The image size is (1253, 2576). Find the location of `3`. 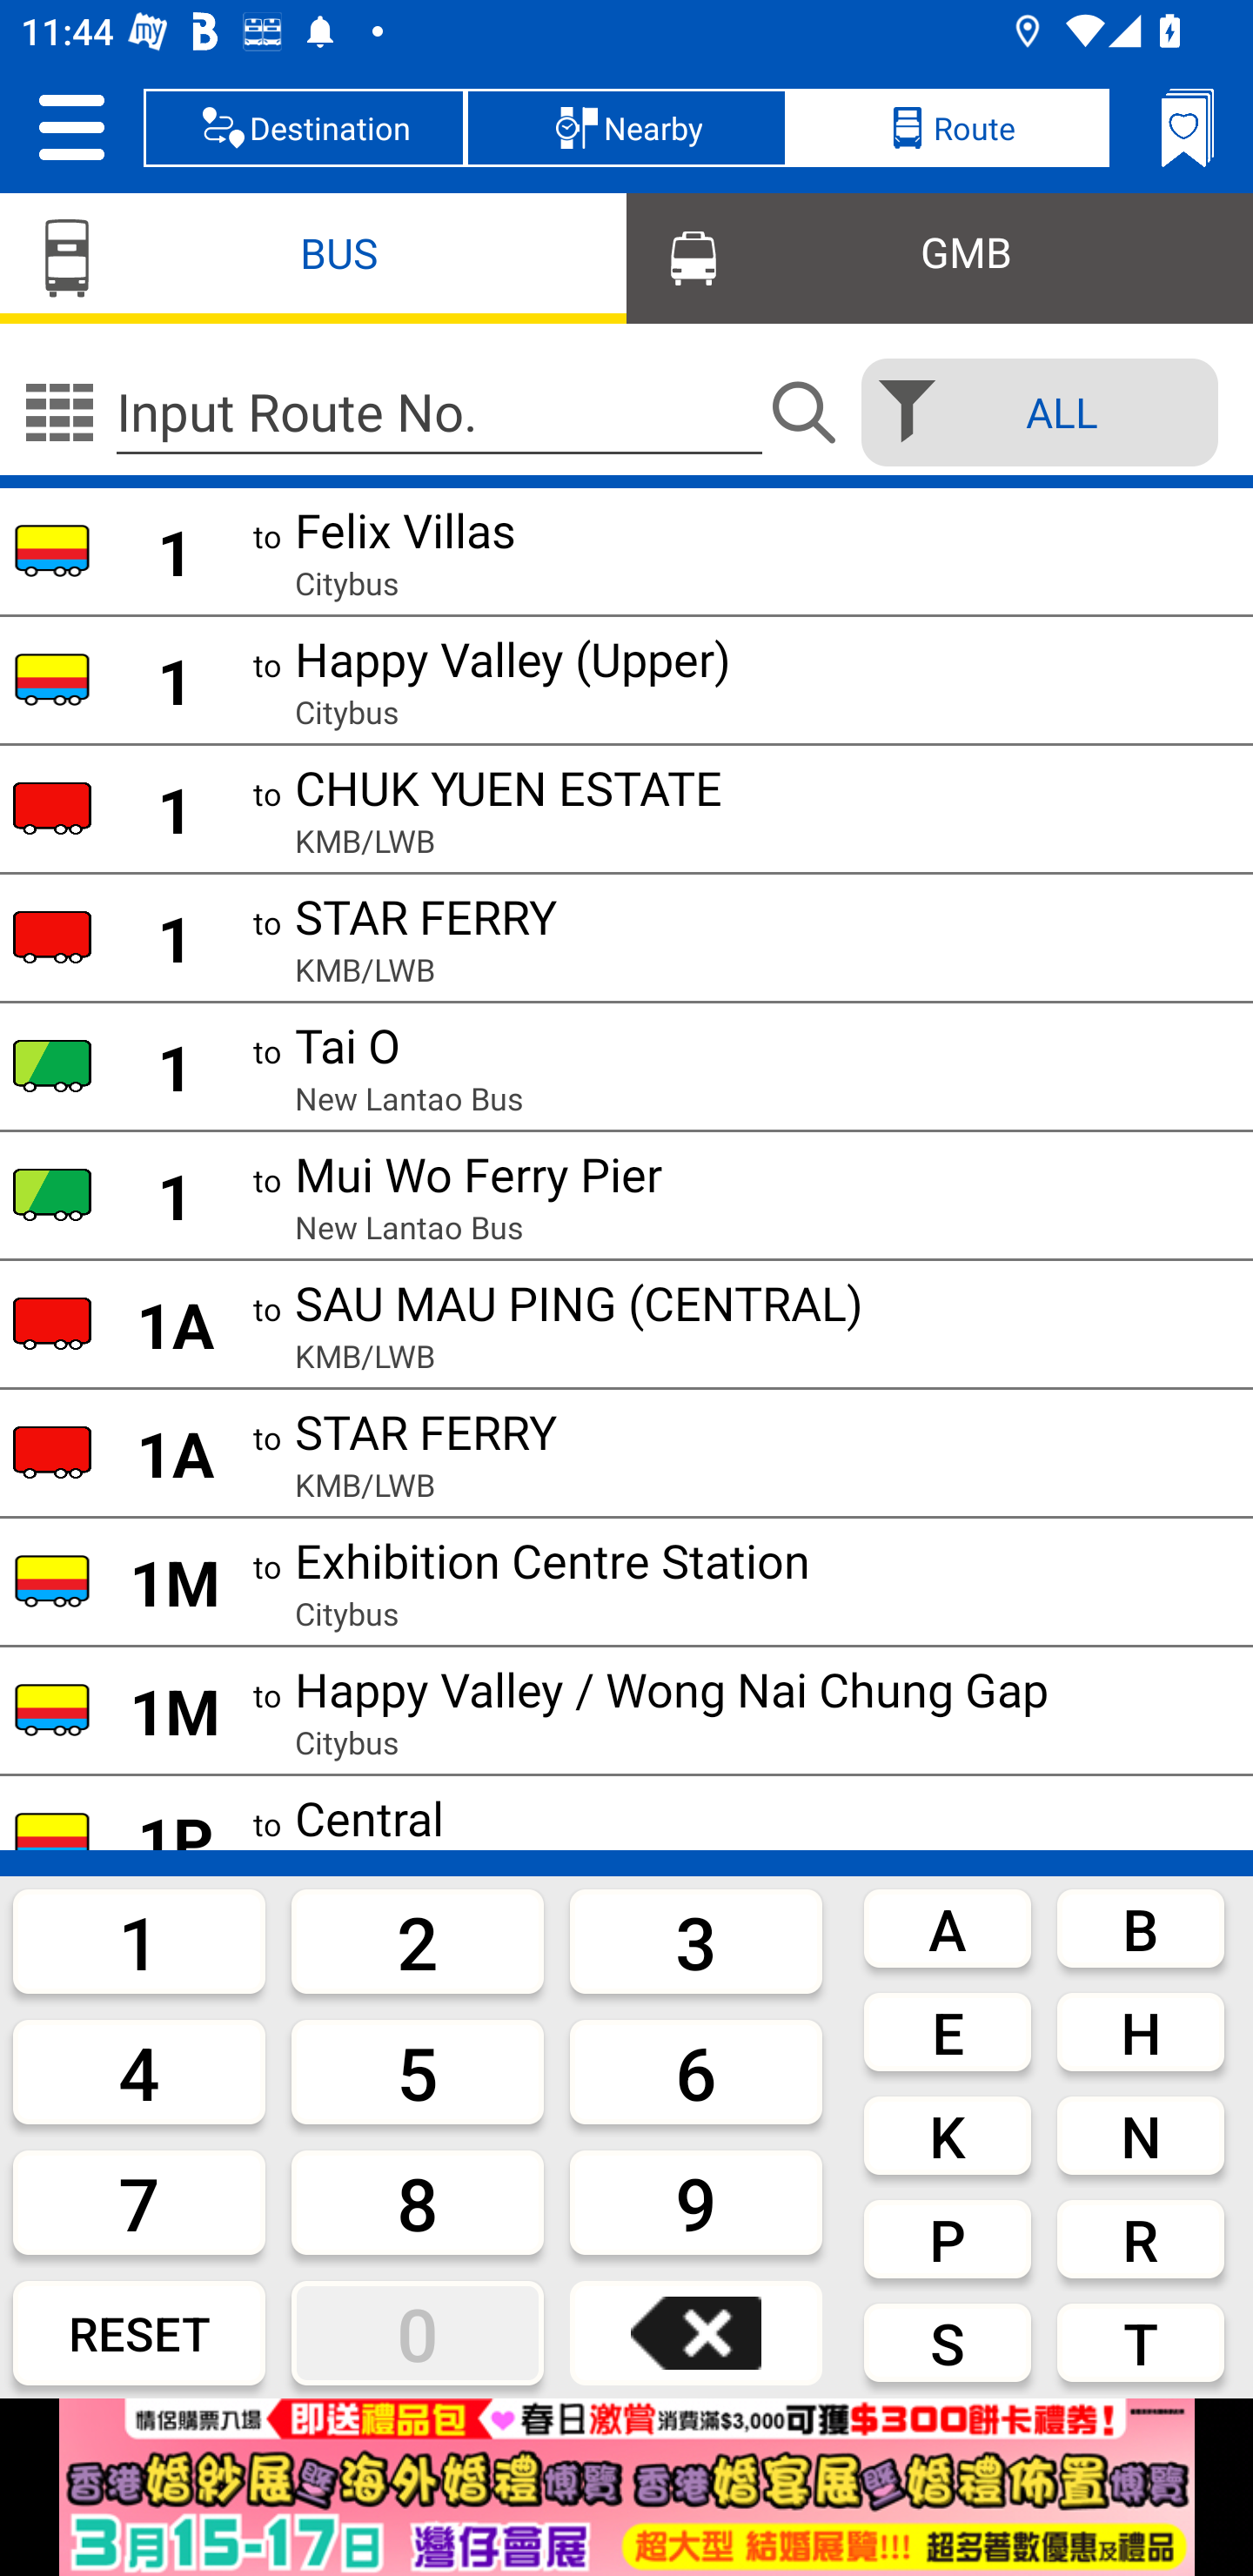

3 is located at coordinates (696, 1941).